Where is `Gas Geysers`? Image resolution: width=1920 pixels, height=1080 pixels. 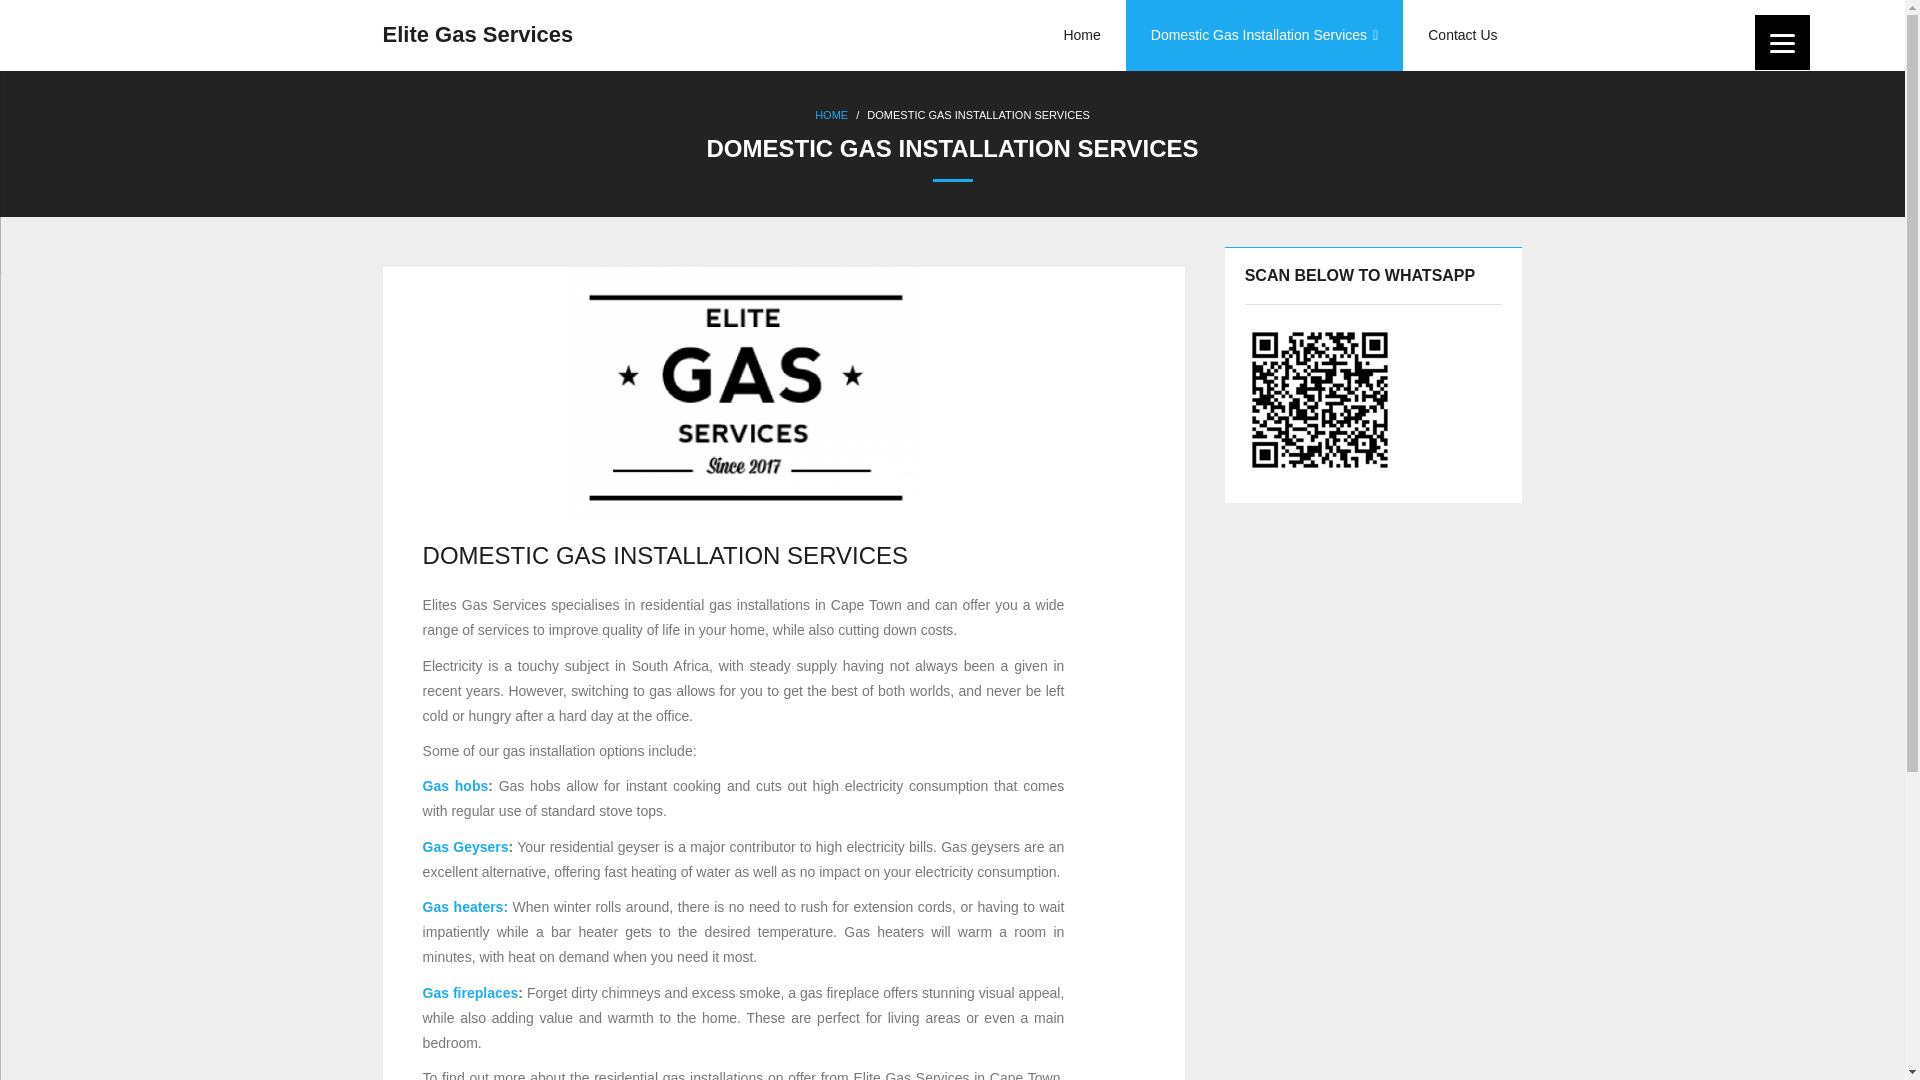 Gas Geysers is located at coordinates (465, 847).